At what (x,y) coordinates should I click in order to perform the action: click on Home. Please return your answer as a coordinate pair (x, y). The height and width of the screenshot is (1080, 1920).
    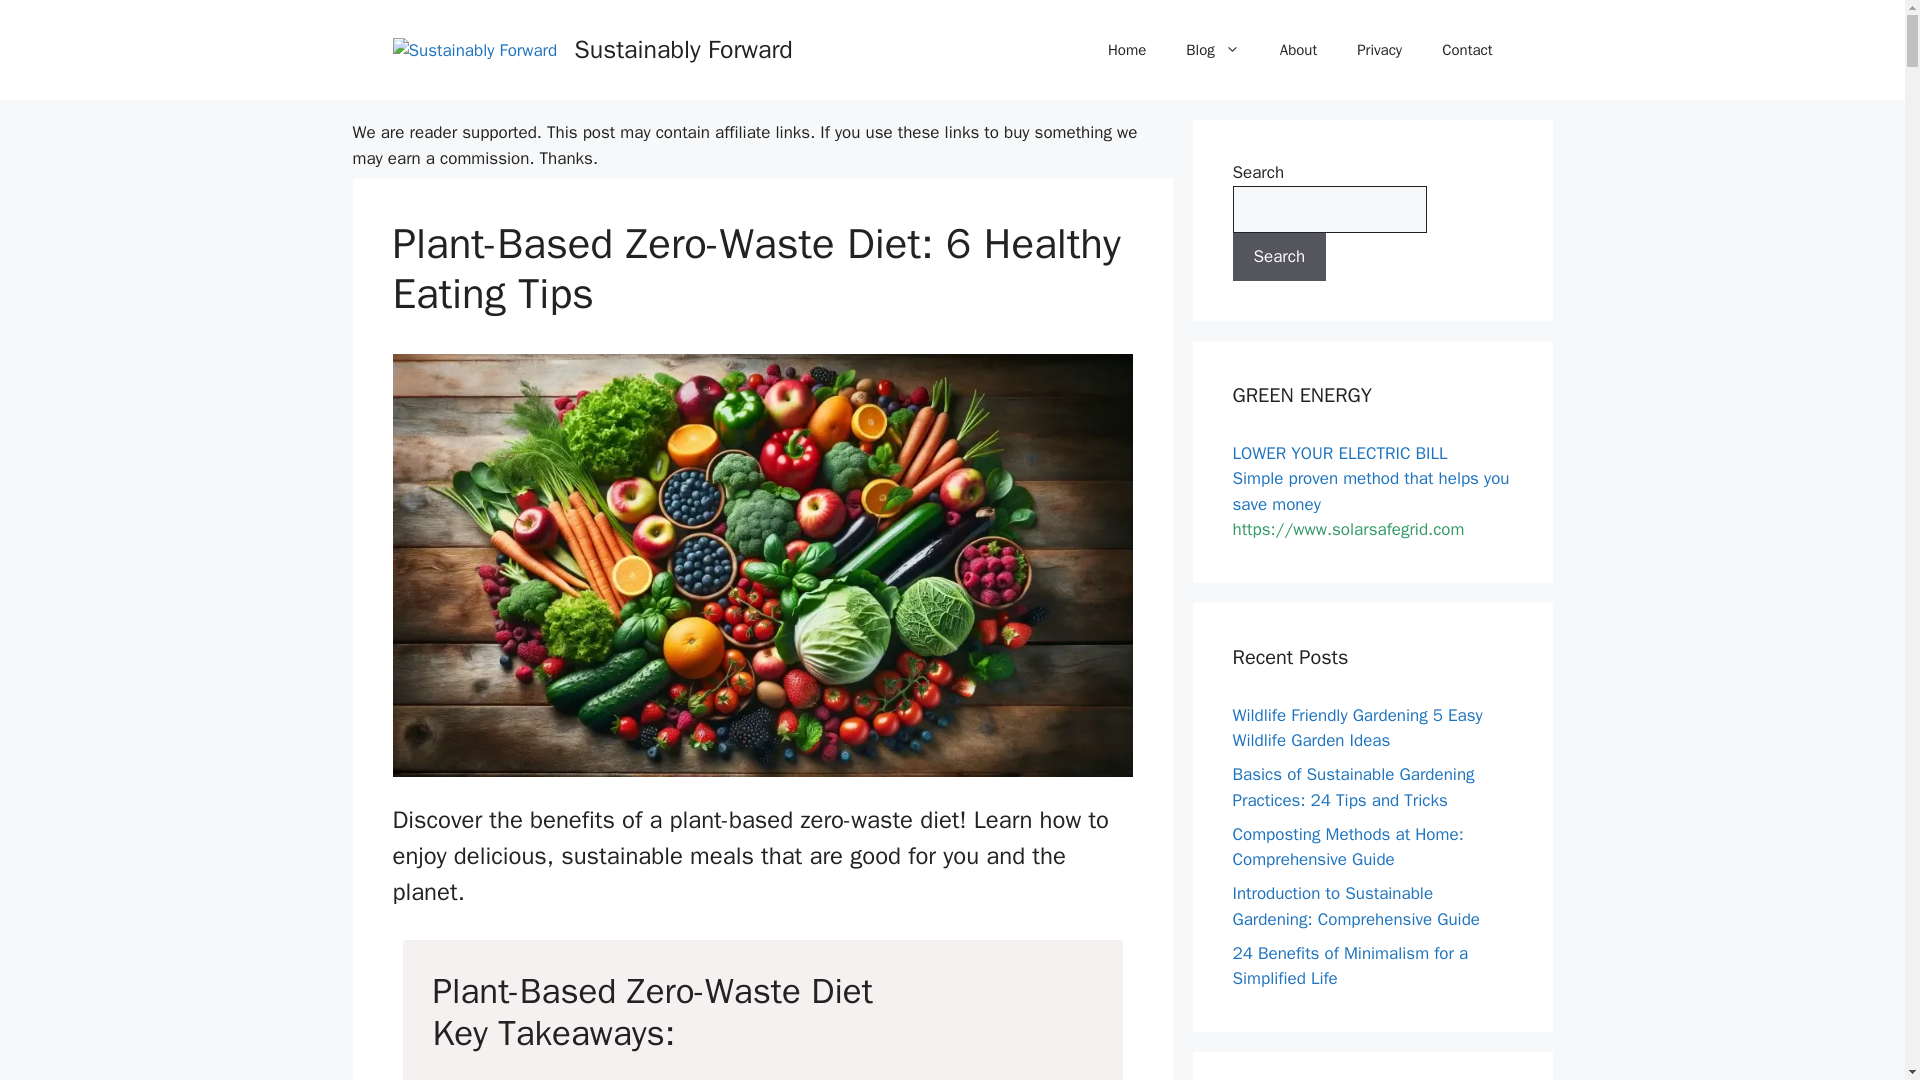
    Looking at the image, I should click on (1126, 50).